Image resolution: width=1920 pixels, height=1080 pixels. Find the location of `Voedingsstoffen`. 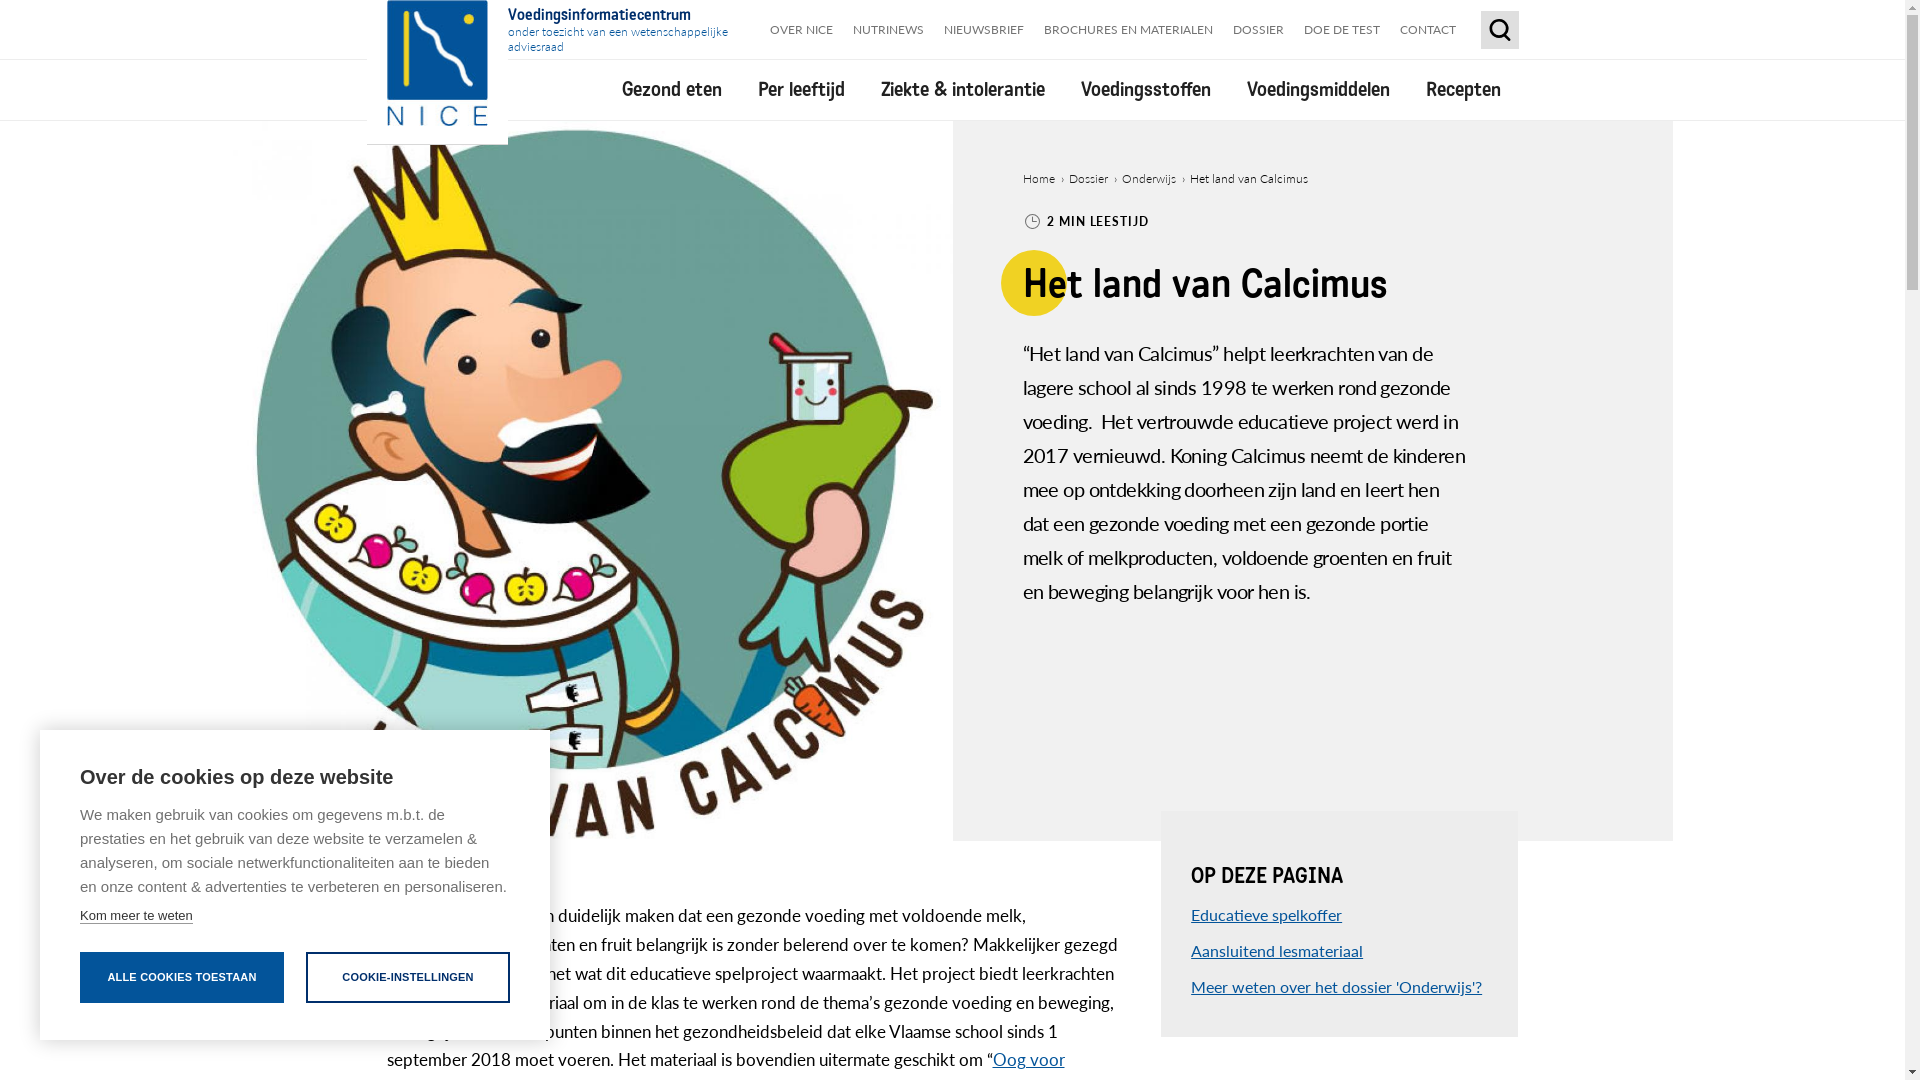

Voedingsstoffen is located at coordinates (1145, 90).